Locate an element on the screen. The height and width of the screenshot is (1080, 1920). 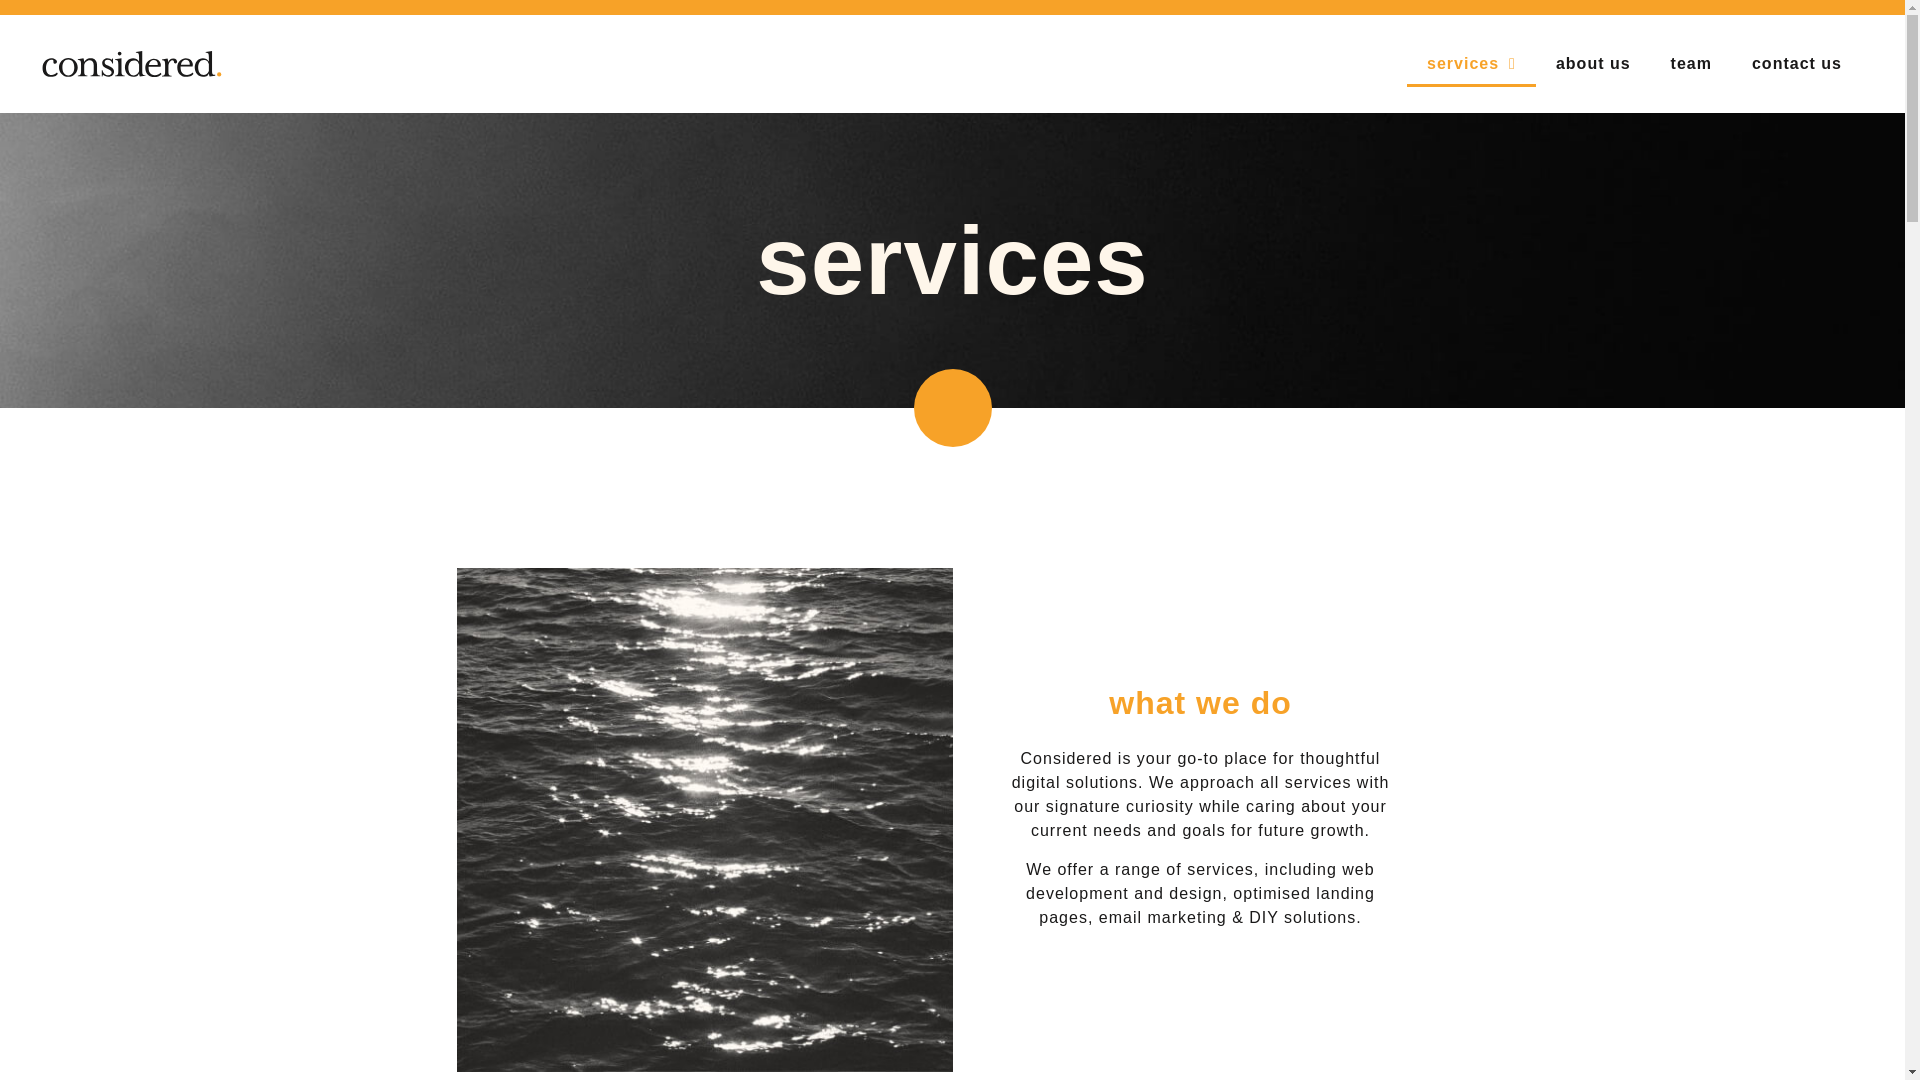
team is located at coordinates (1691, 64).